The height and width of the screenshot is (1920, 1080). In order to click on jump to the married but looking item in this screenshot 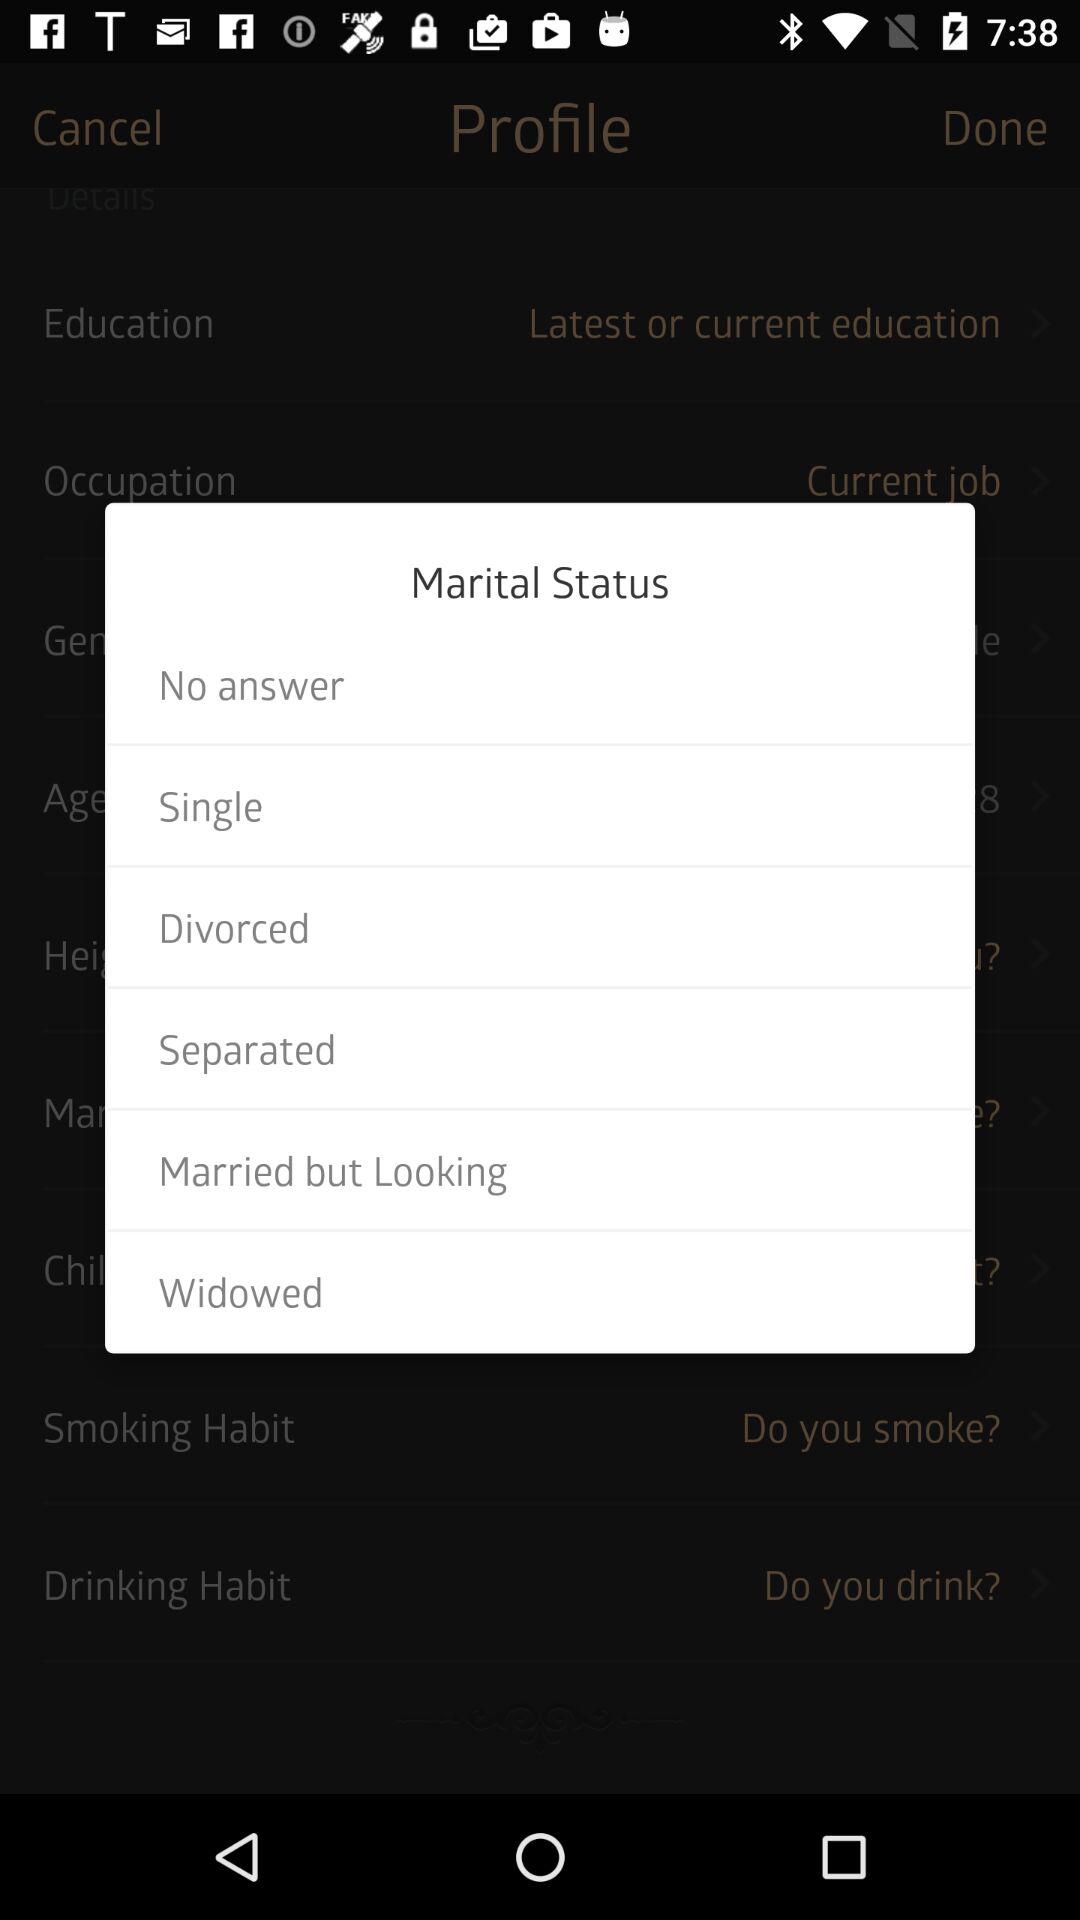, I will do `click(540, 1170)`.